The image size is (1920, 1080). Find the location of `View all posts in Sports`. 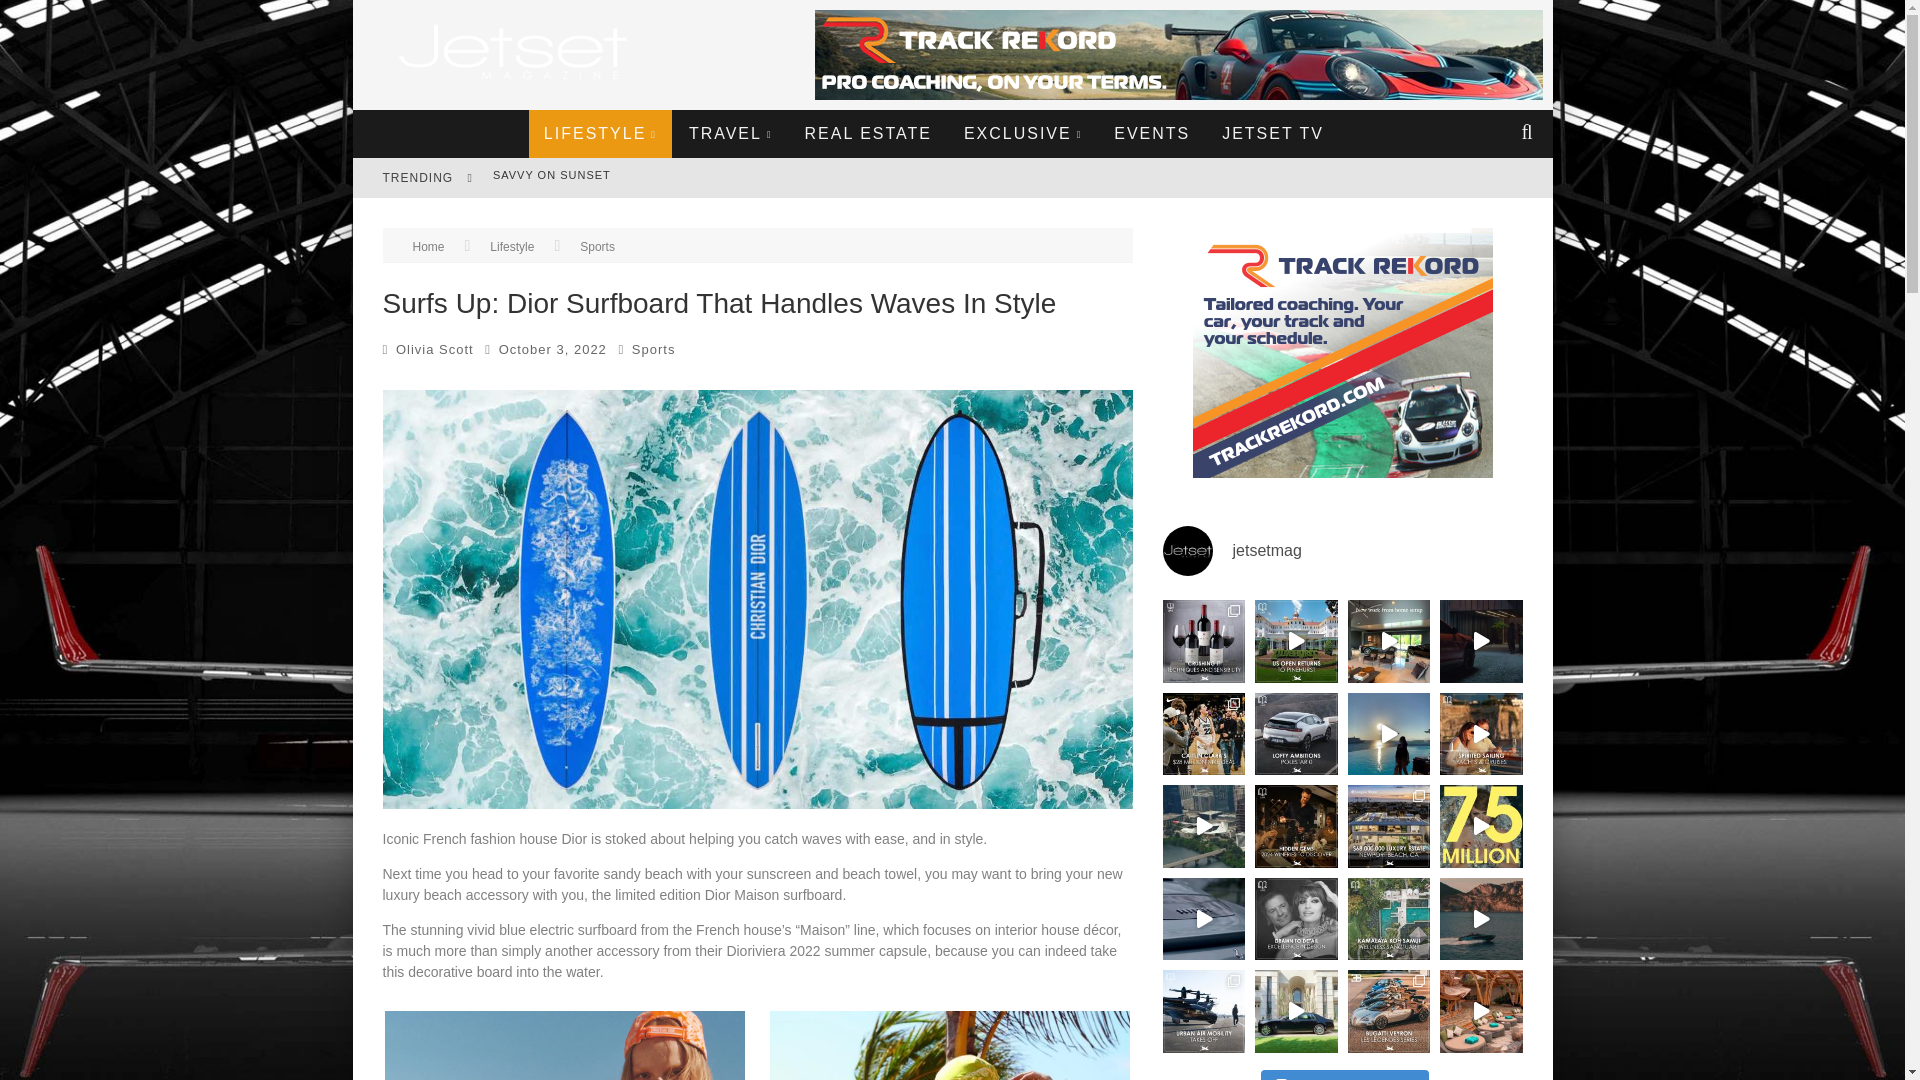

View all posts in Sports is located at coordinates (596, 246).